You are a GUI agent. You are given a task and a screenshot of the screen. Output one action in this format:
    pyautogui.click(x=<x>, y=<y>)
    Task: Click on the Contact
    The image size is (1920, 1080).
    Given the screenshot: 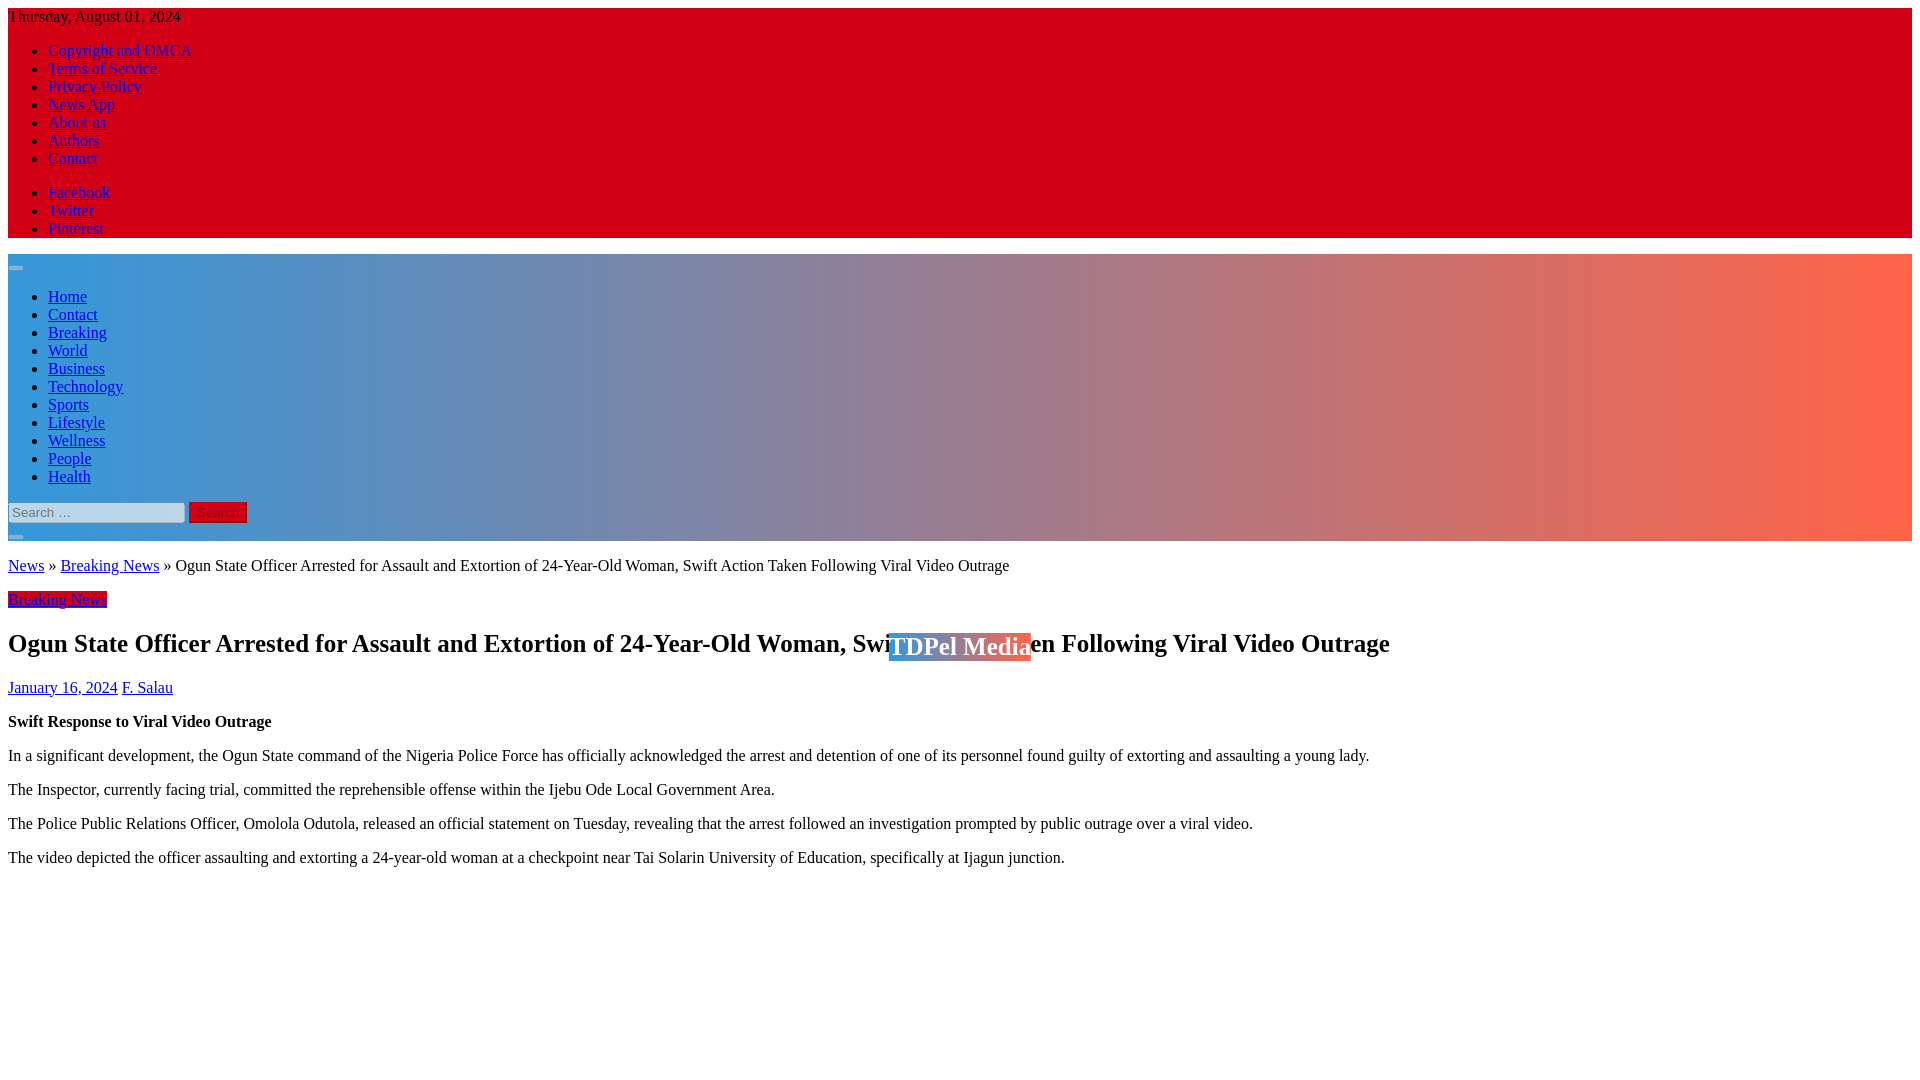 What is the action you would take?
    pyautogui.click(x=72, y=314)
    